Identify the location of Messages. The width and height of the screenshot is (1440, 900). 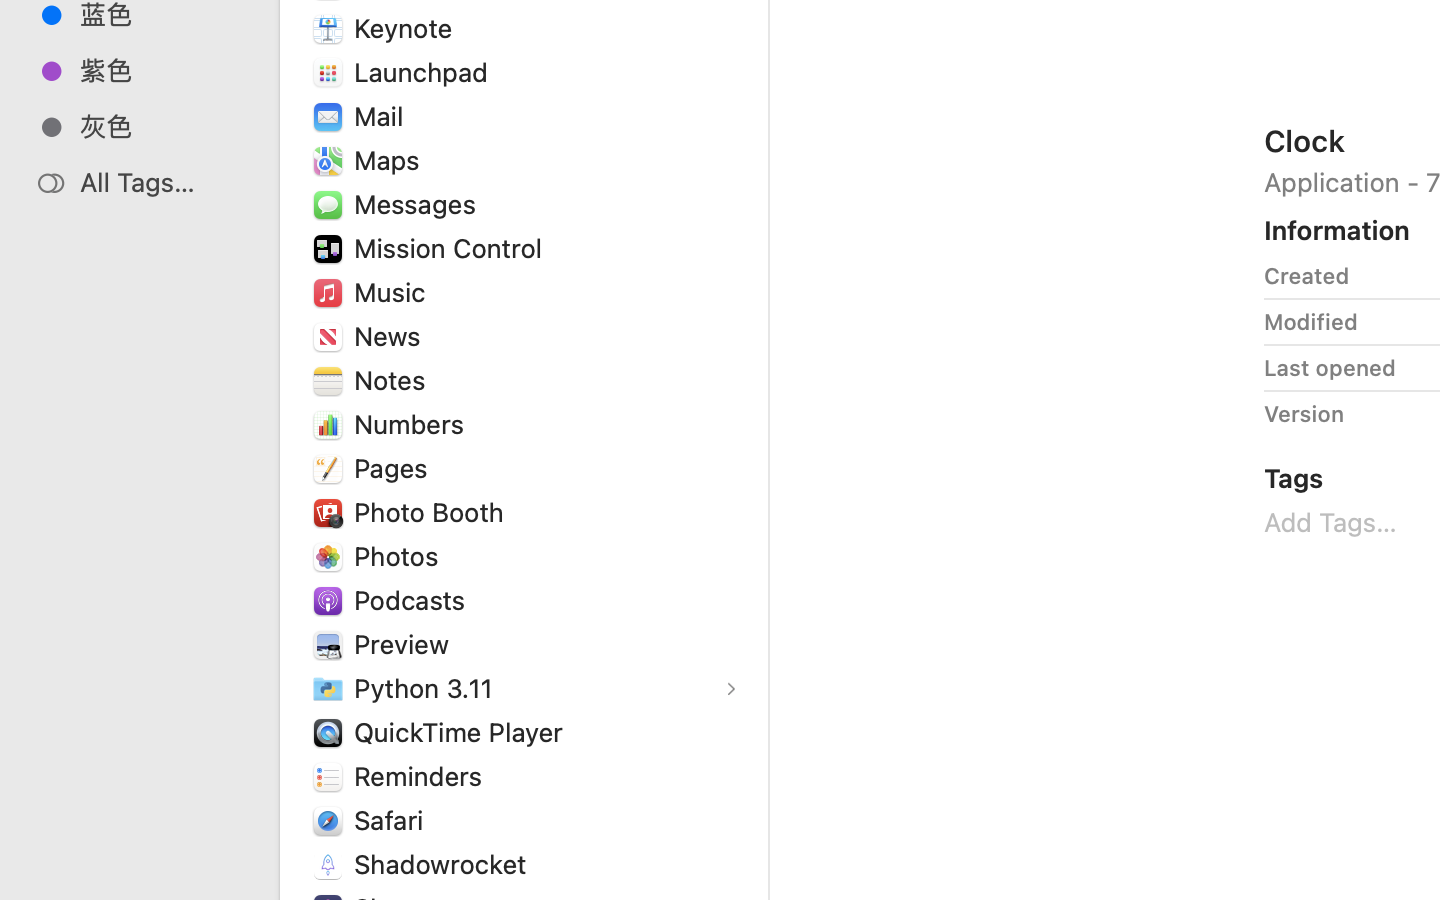
(419, 204).